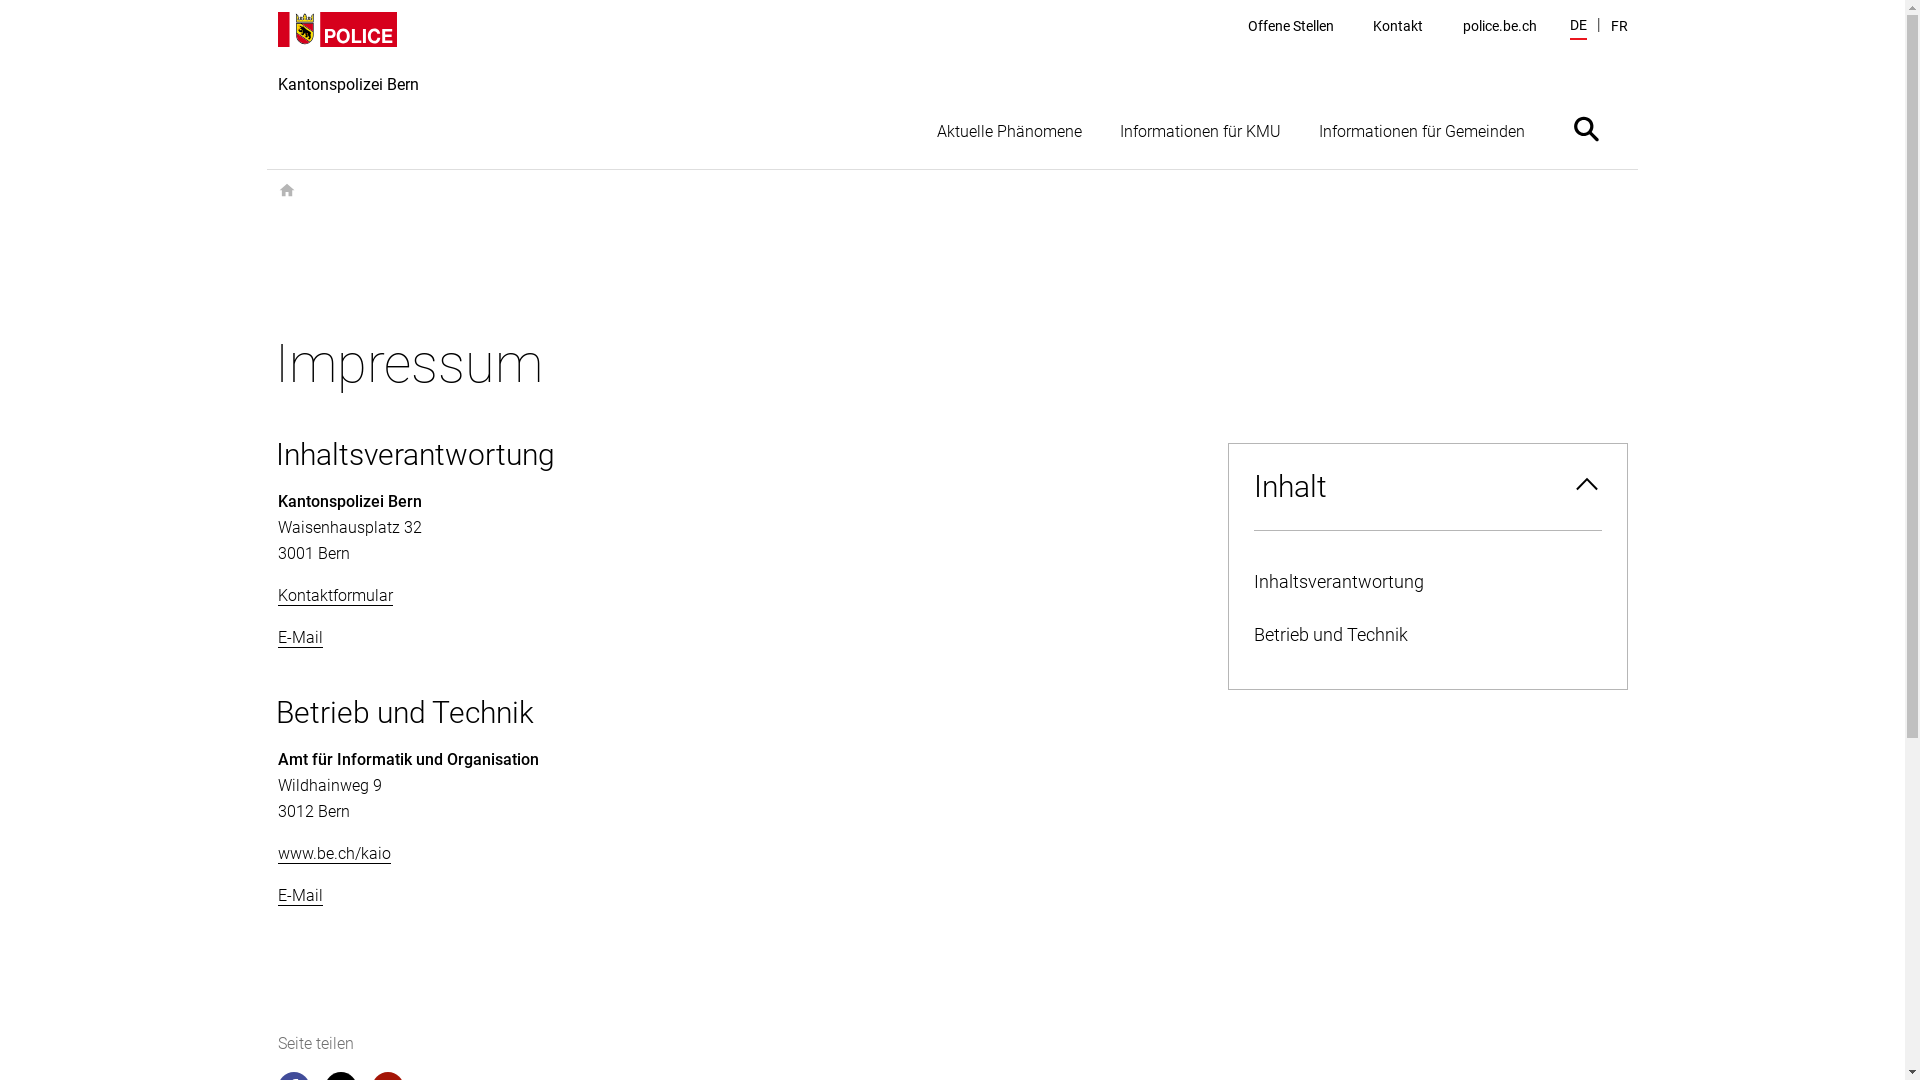 The height and width of the screenshot is (1080, 1920). What do you see at coordinates (300, 638) in the screenshot?
I see `E-Mail` at bounding box center [300, 638].